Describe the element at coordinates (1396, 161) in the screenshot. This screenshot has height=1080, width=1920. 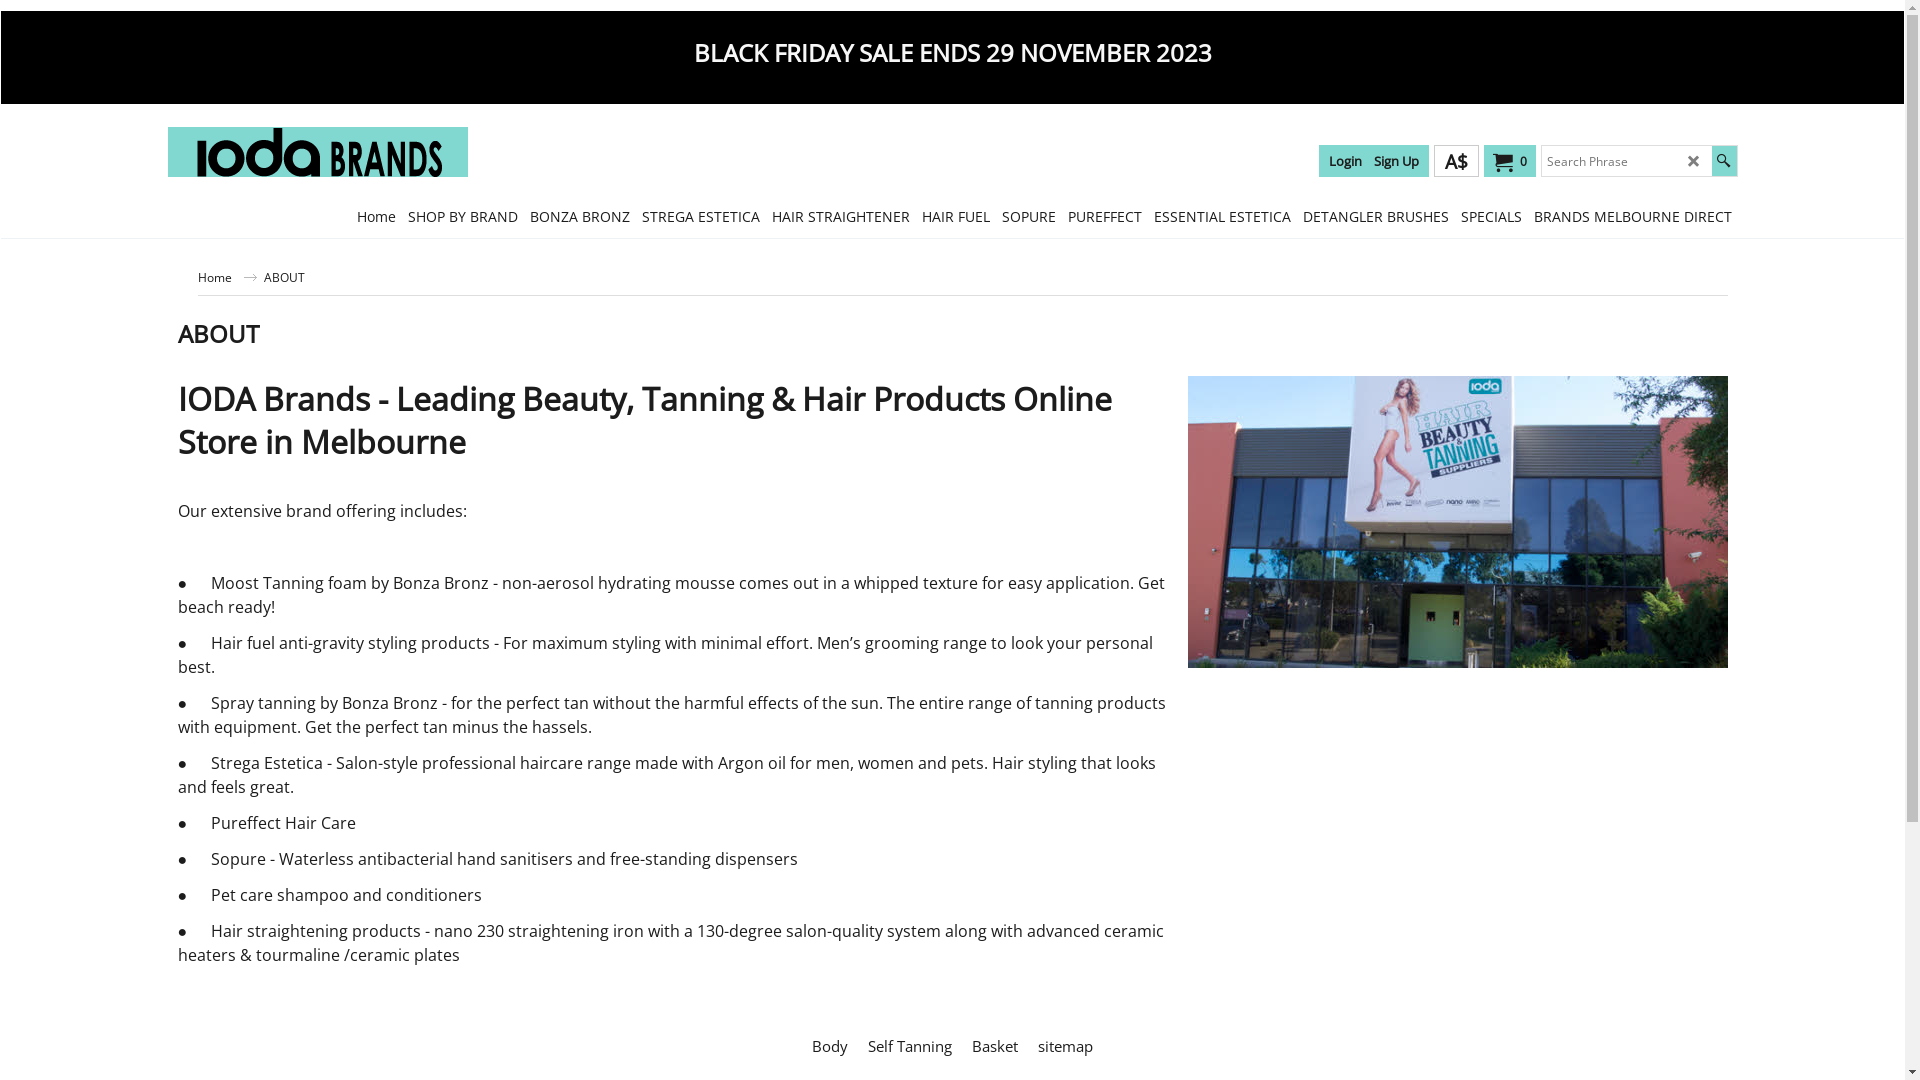
I see `Sign Up` at that location.